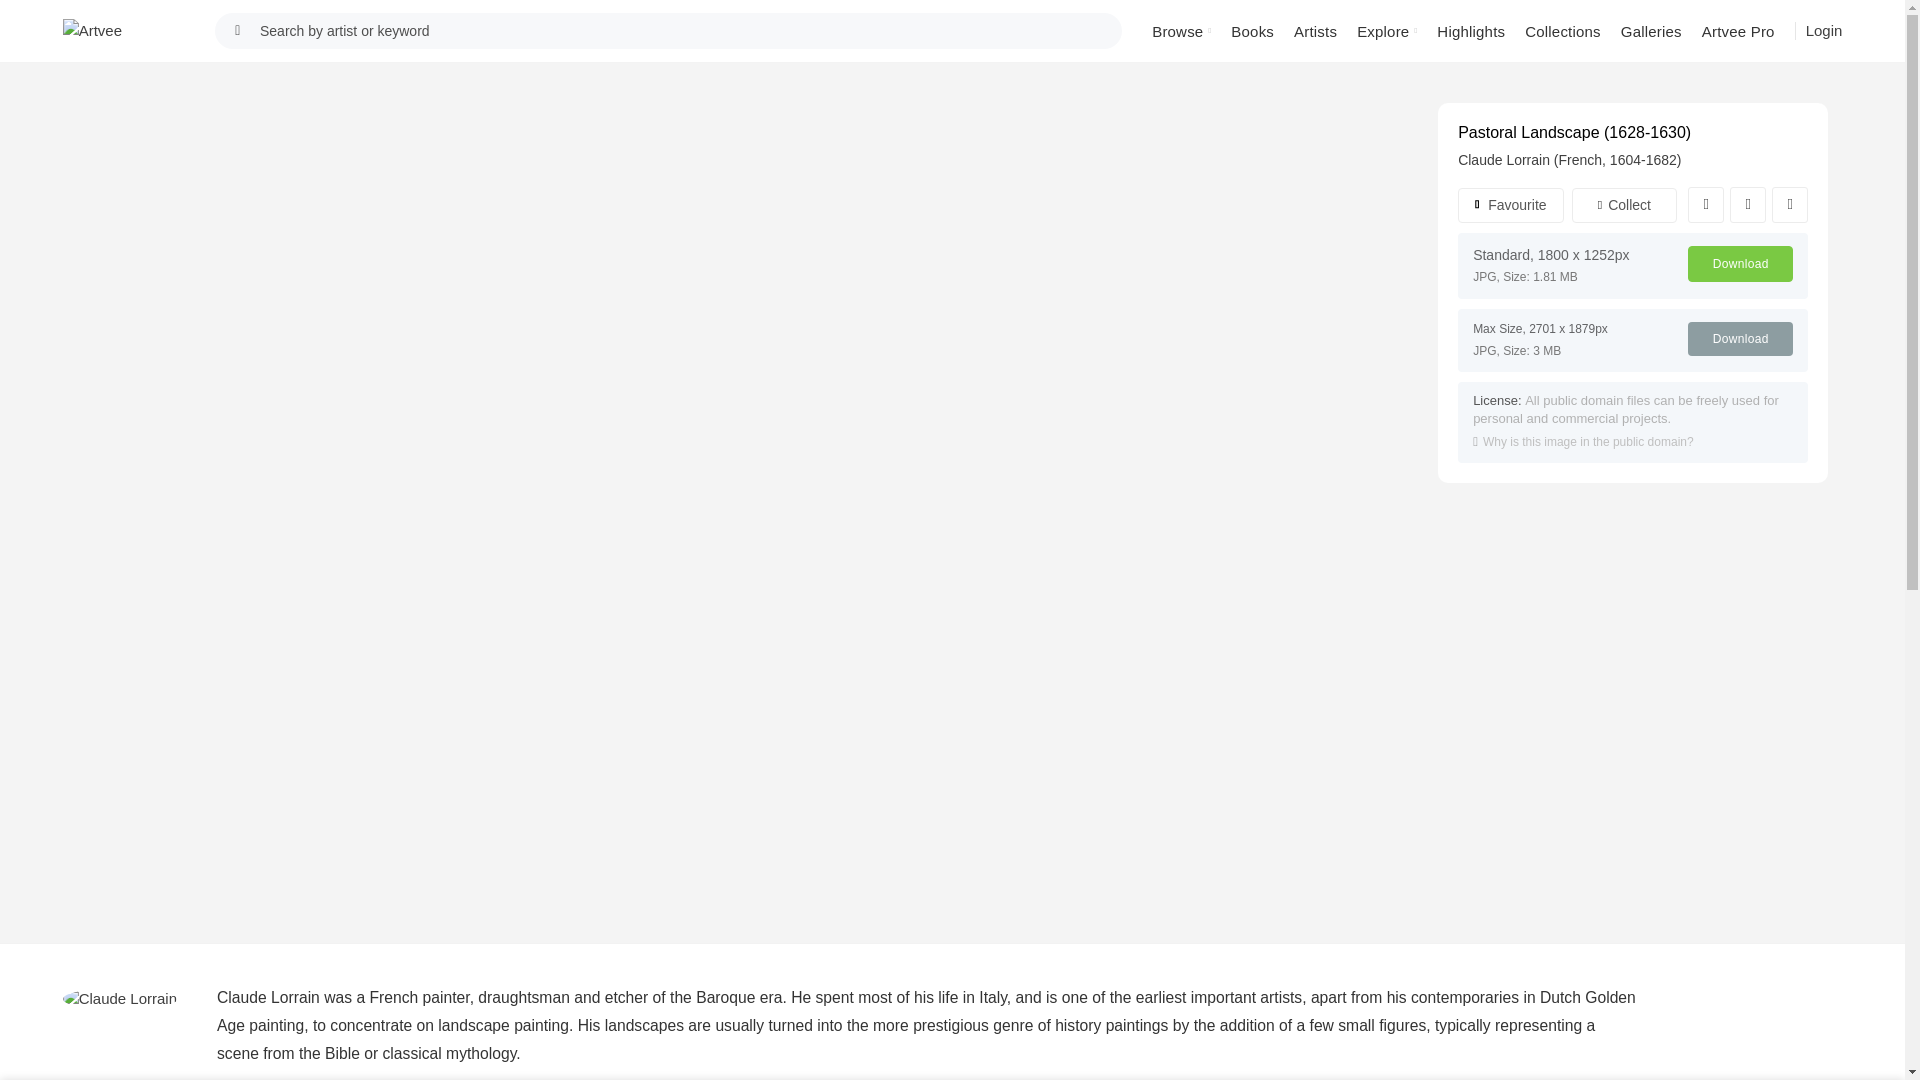 The width and height of the screenshot is (1920, 1080). I want to click on Pinterest, so click(1790, 204).